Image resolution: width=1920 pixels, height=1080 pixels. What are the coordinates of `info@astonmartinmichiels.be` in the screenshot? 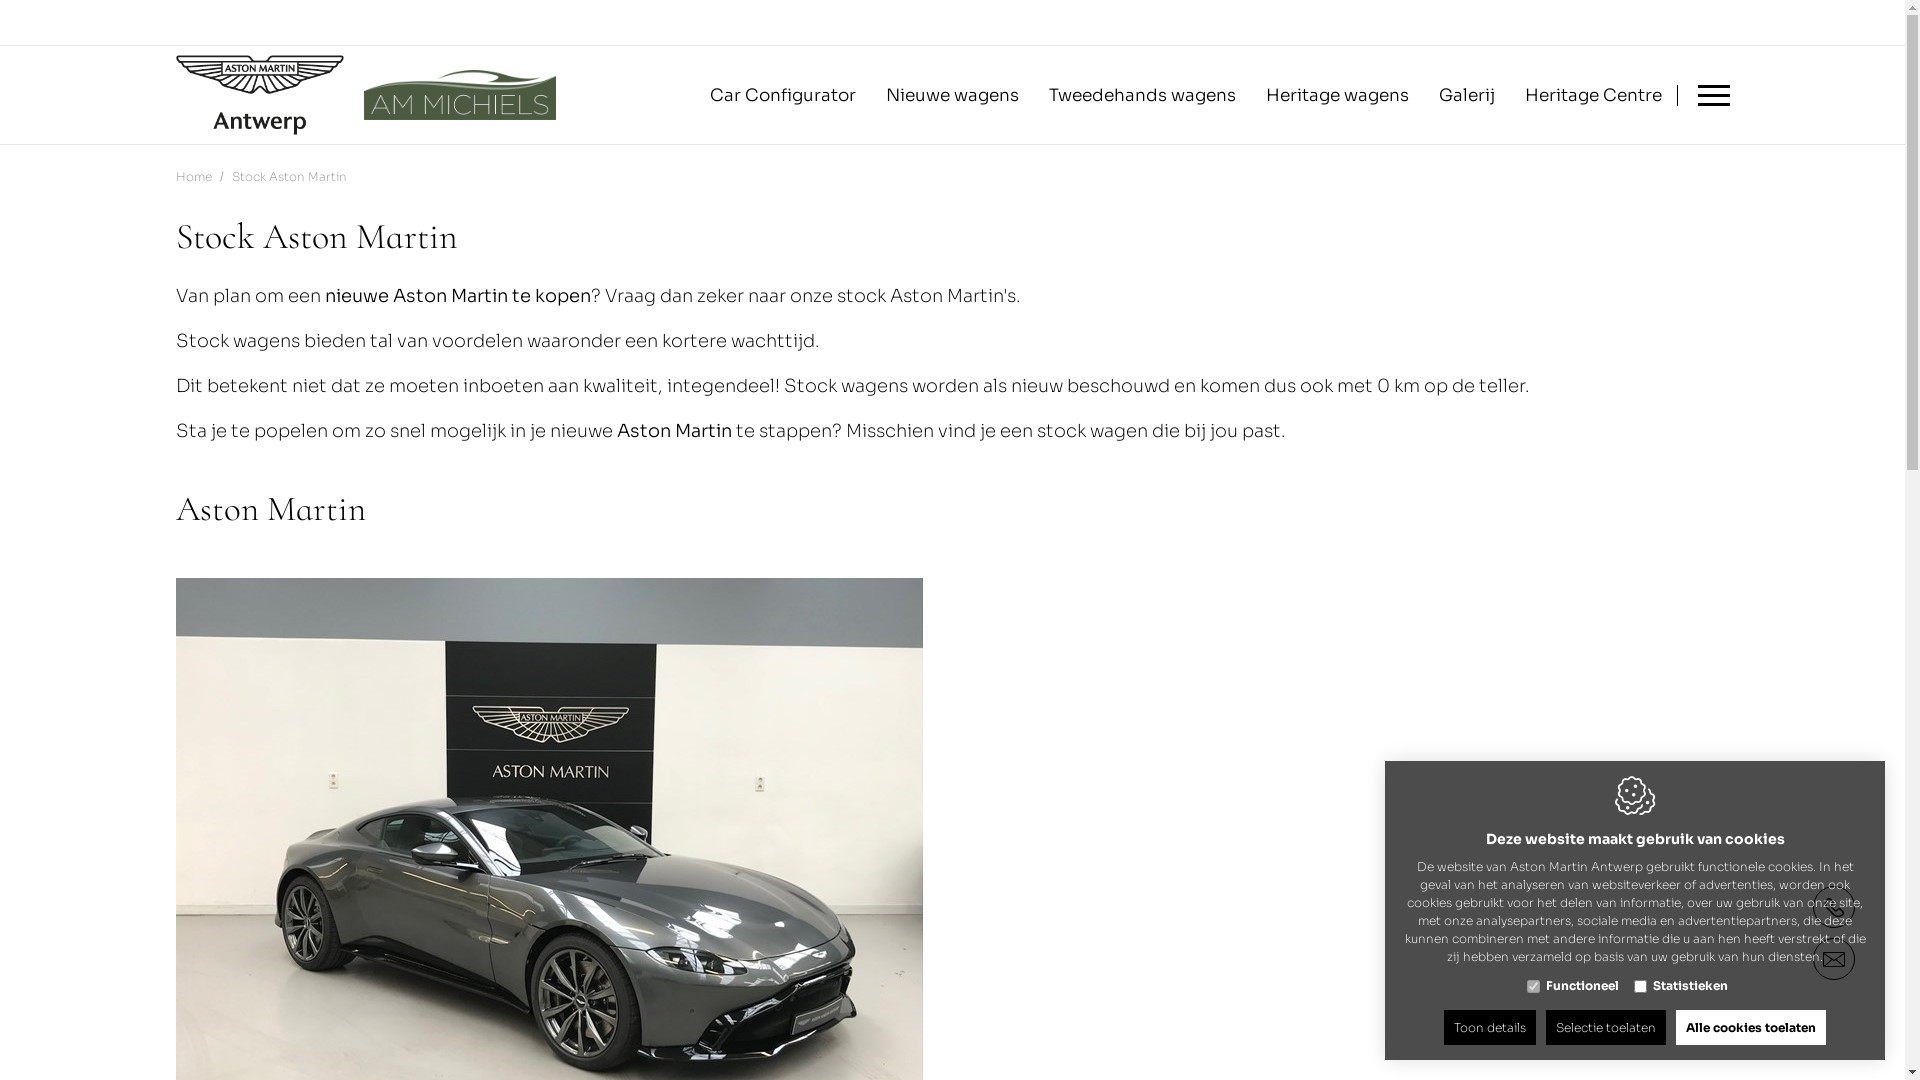 It's located at (1834, 959).